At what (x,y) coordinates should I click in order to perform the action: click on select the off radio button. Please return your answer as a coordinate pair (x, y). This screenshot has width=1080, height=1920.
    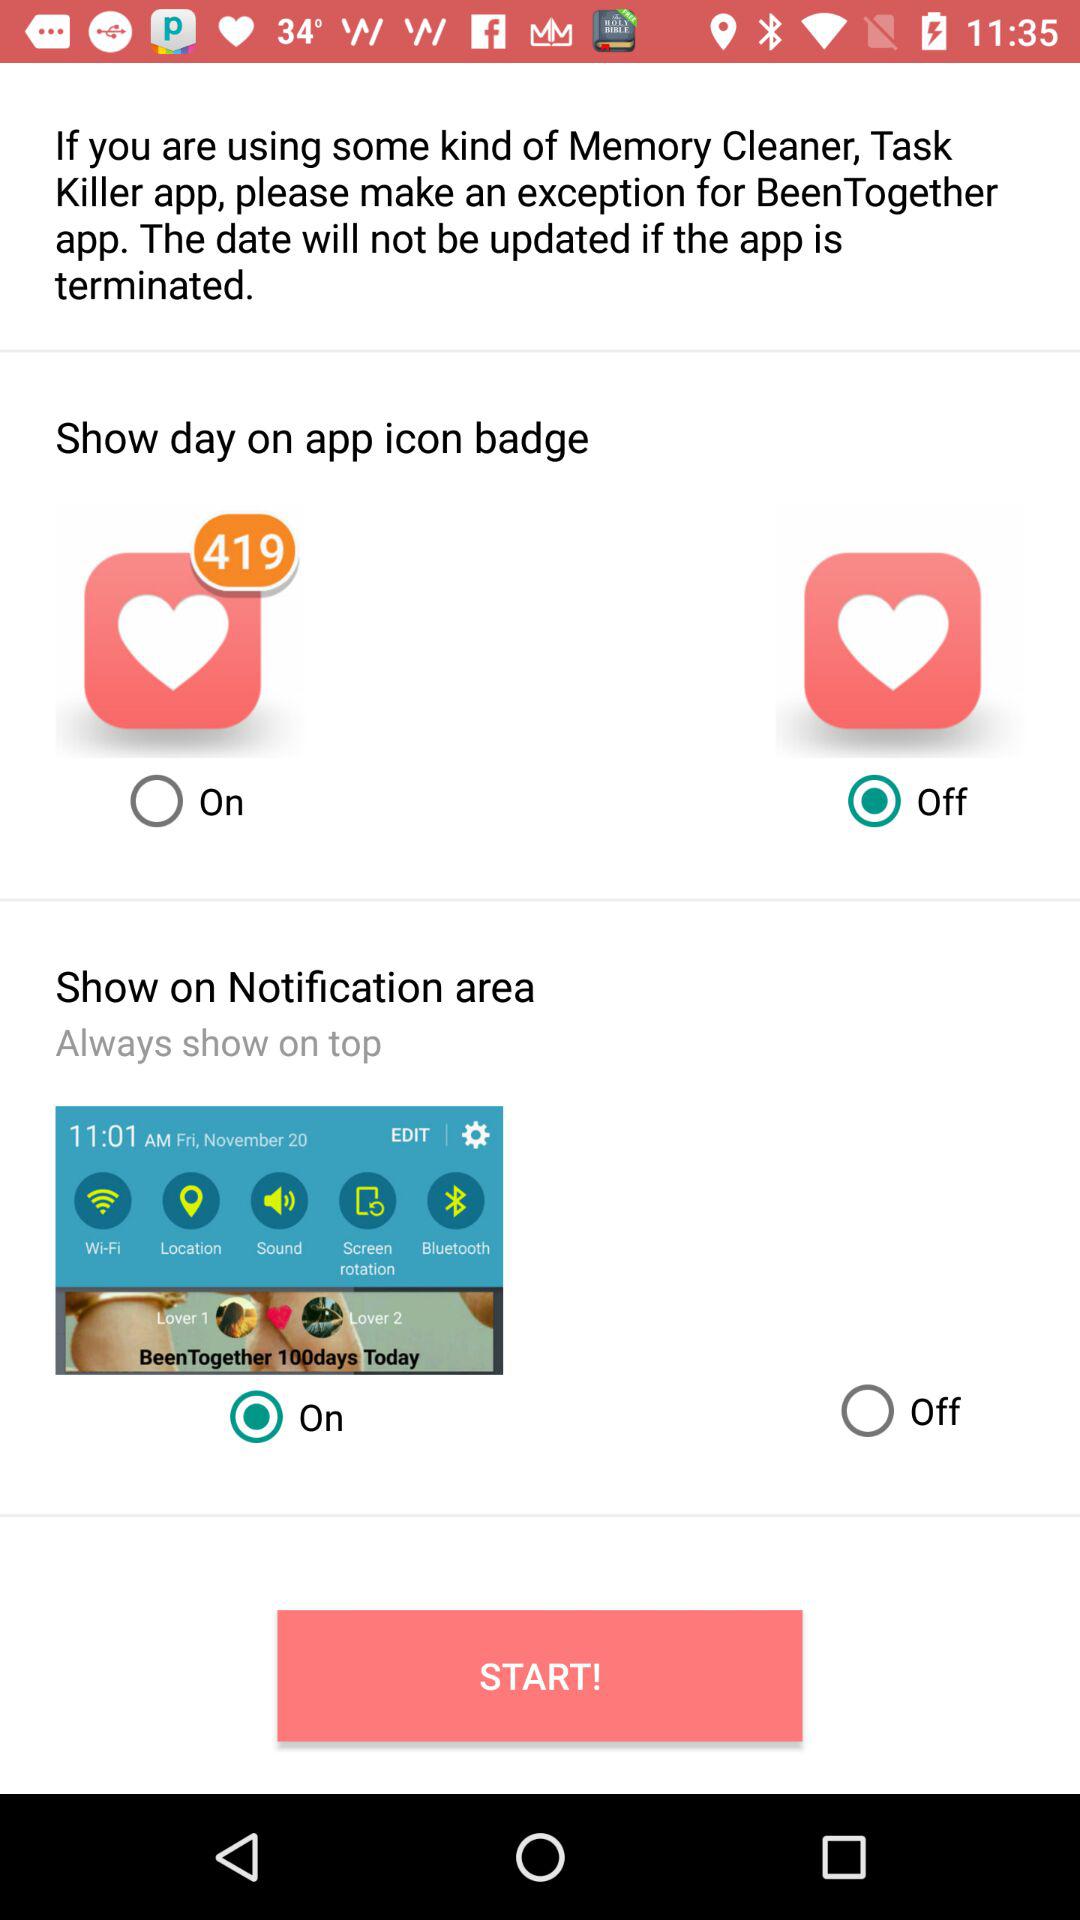
    Looking at the image, I should click on (894, 1410).